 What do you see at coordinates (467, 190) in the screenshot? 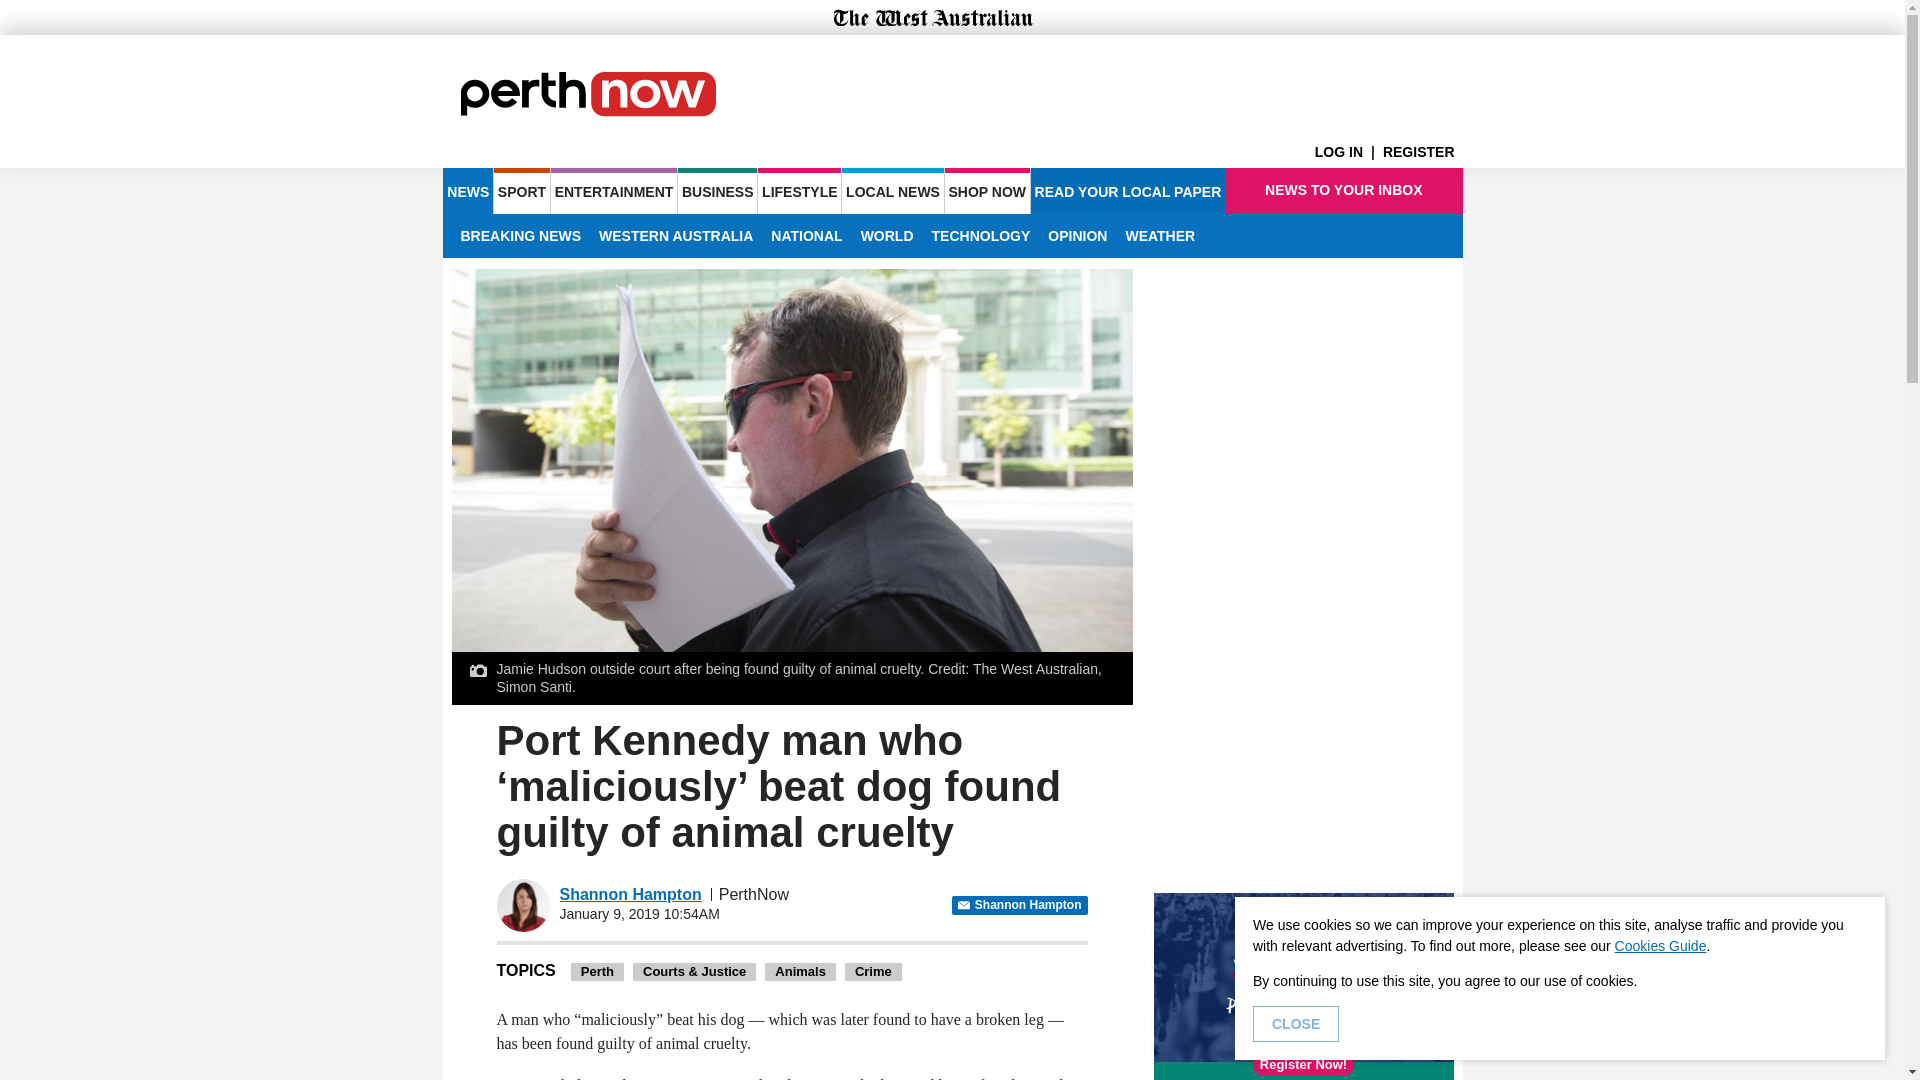
I see `NEWS` at bounding box center [467, 190].